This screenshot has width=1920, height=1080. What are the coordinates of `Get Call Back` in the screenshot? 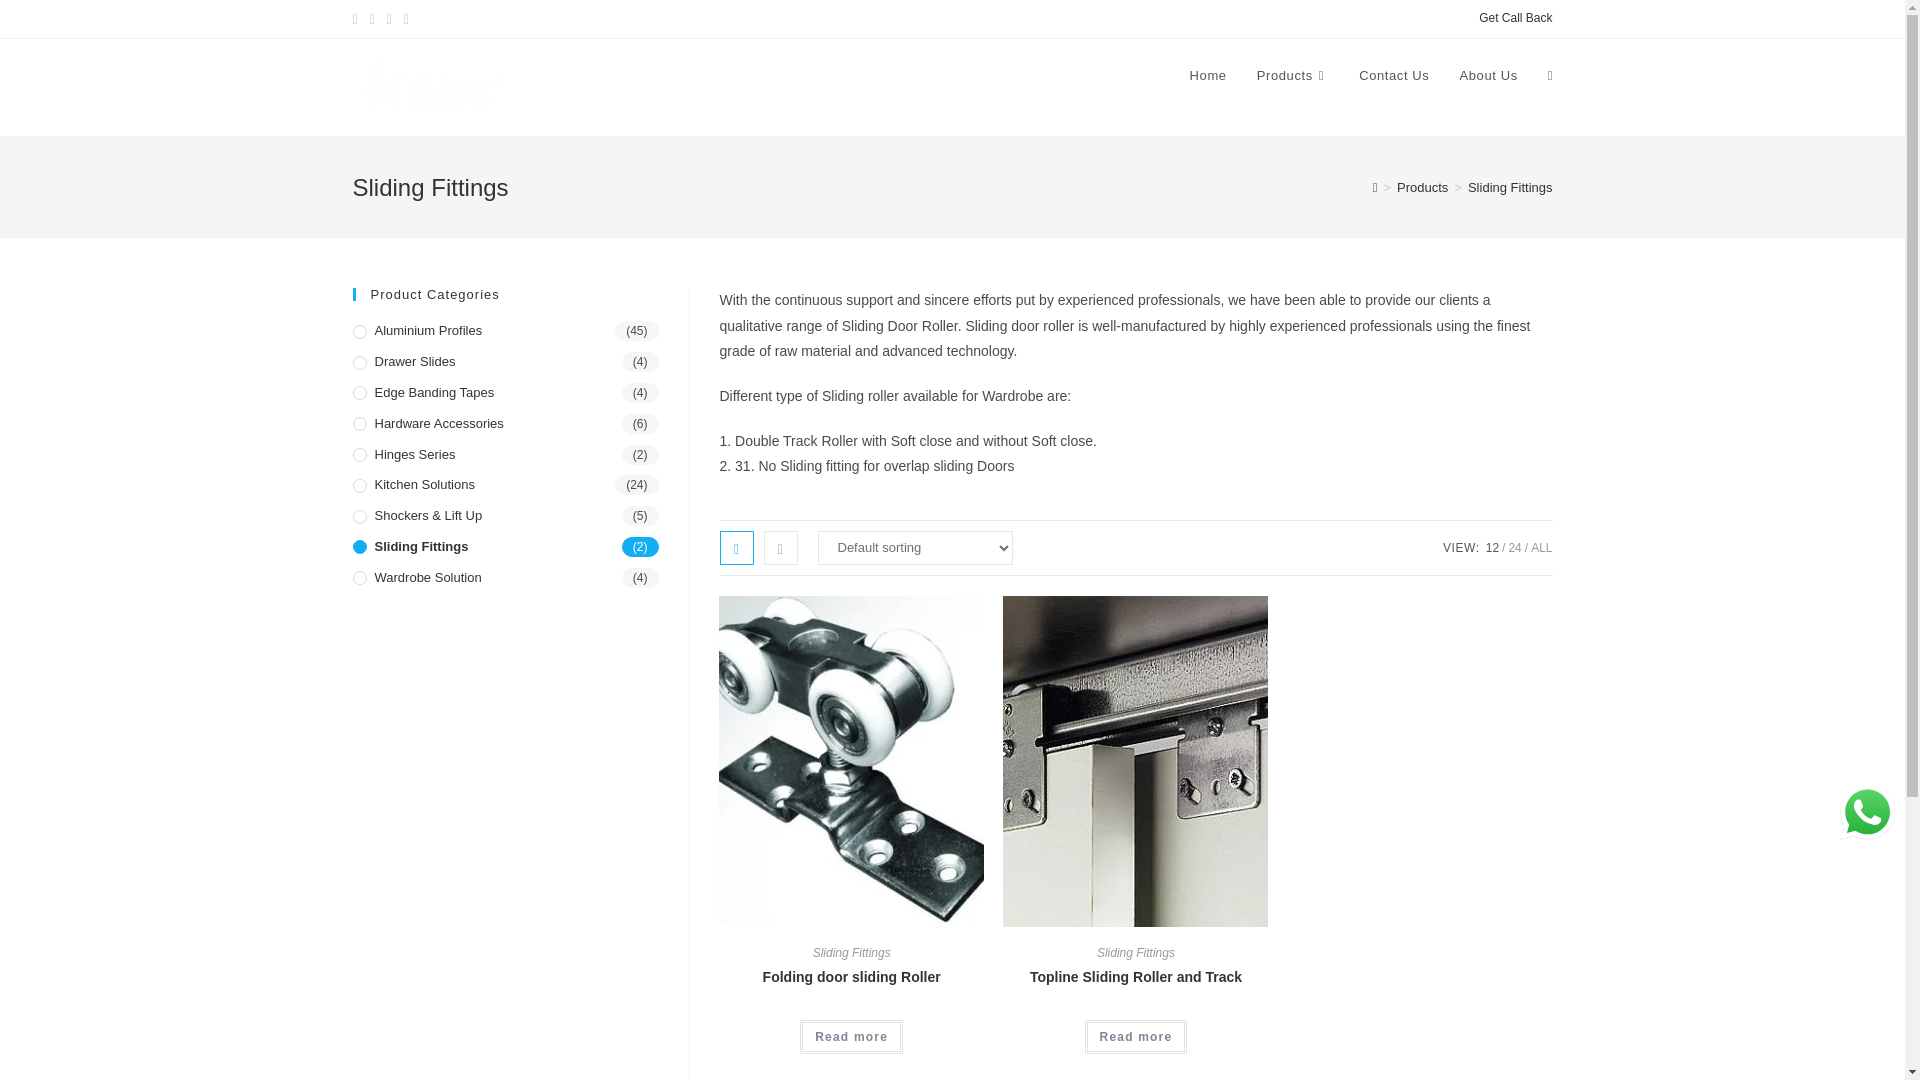 It's located at (1514, 18).